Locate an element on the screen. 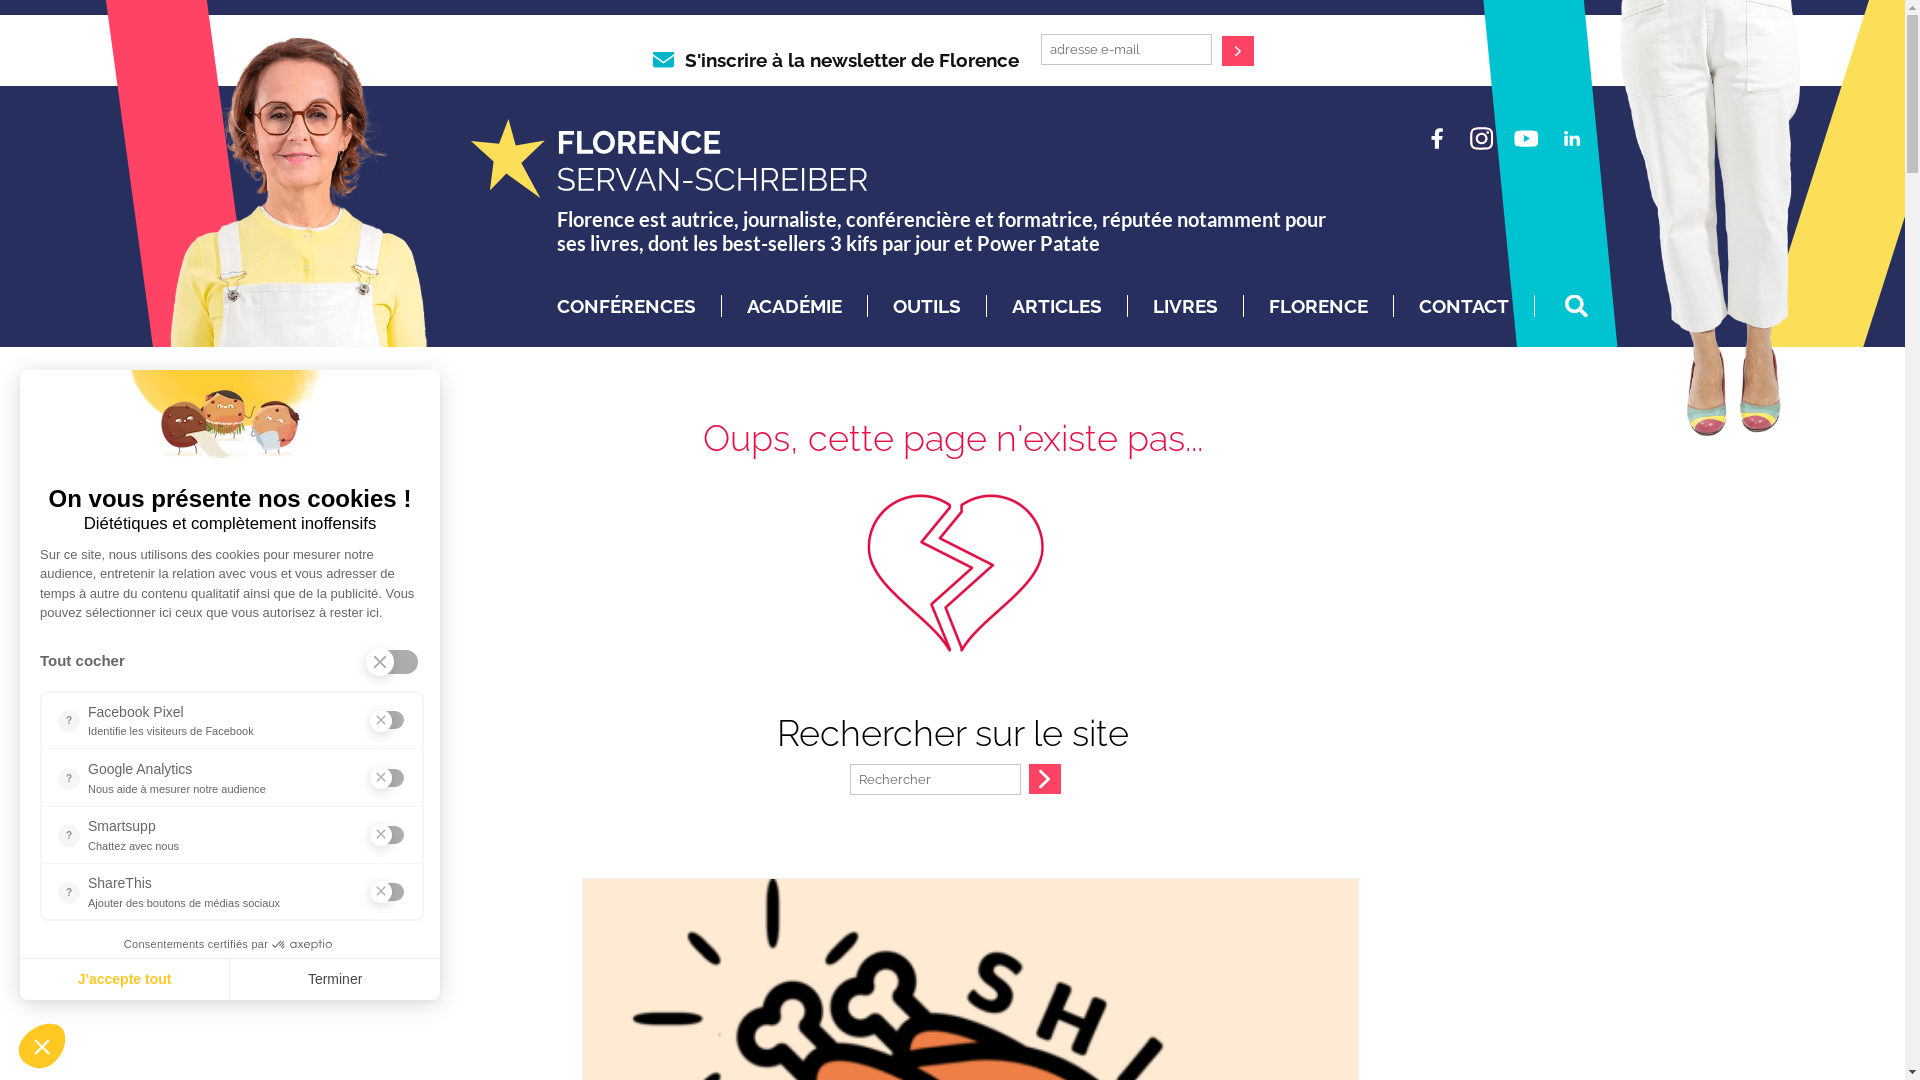 This screenshot has height=1080, width=1920. OUTILS is located at coordinates (926, 306).